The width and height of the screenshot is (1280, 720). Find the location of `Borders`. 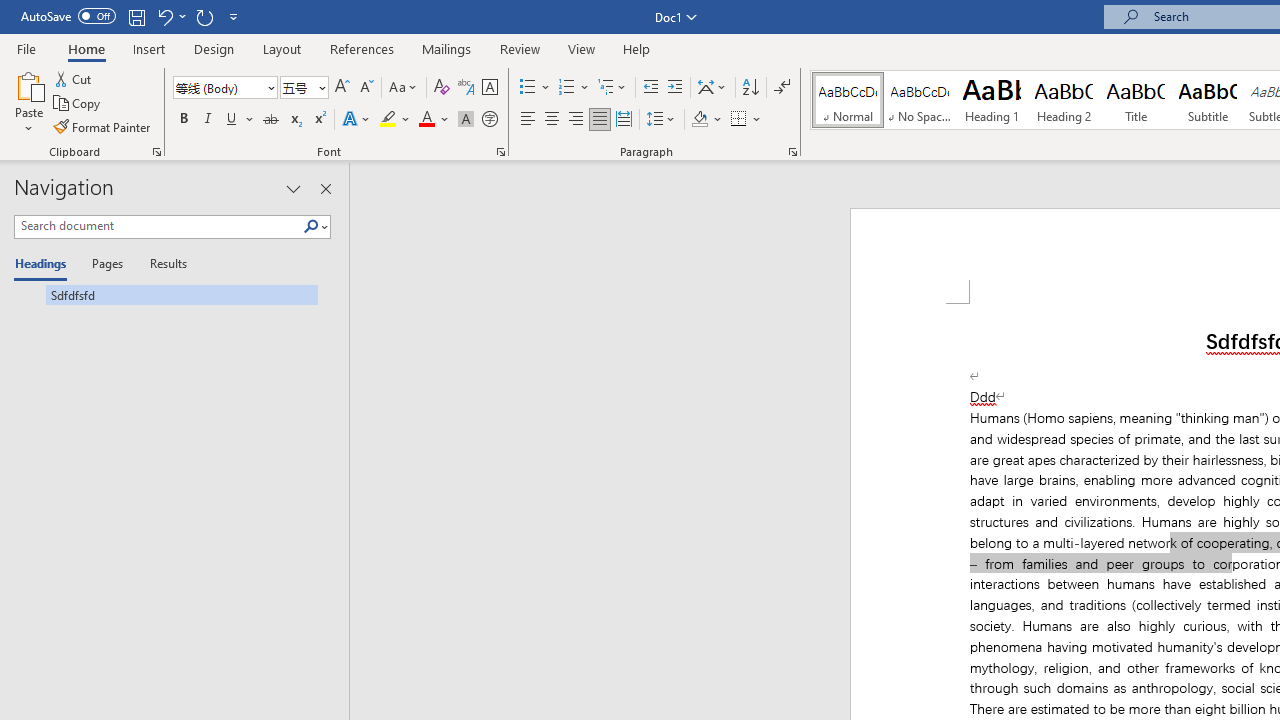

Borders is located at coordinates (739, 120).